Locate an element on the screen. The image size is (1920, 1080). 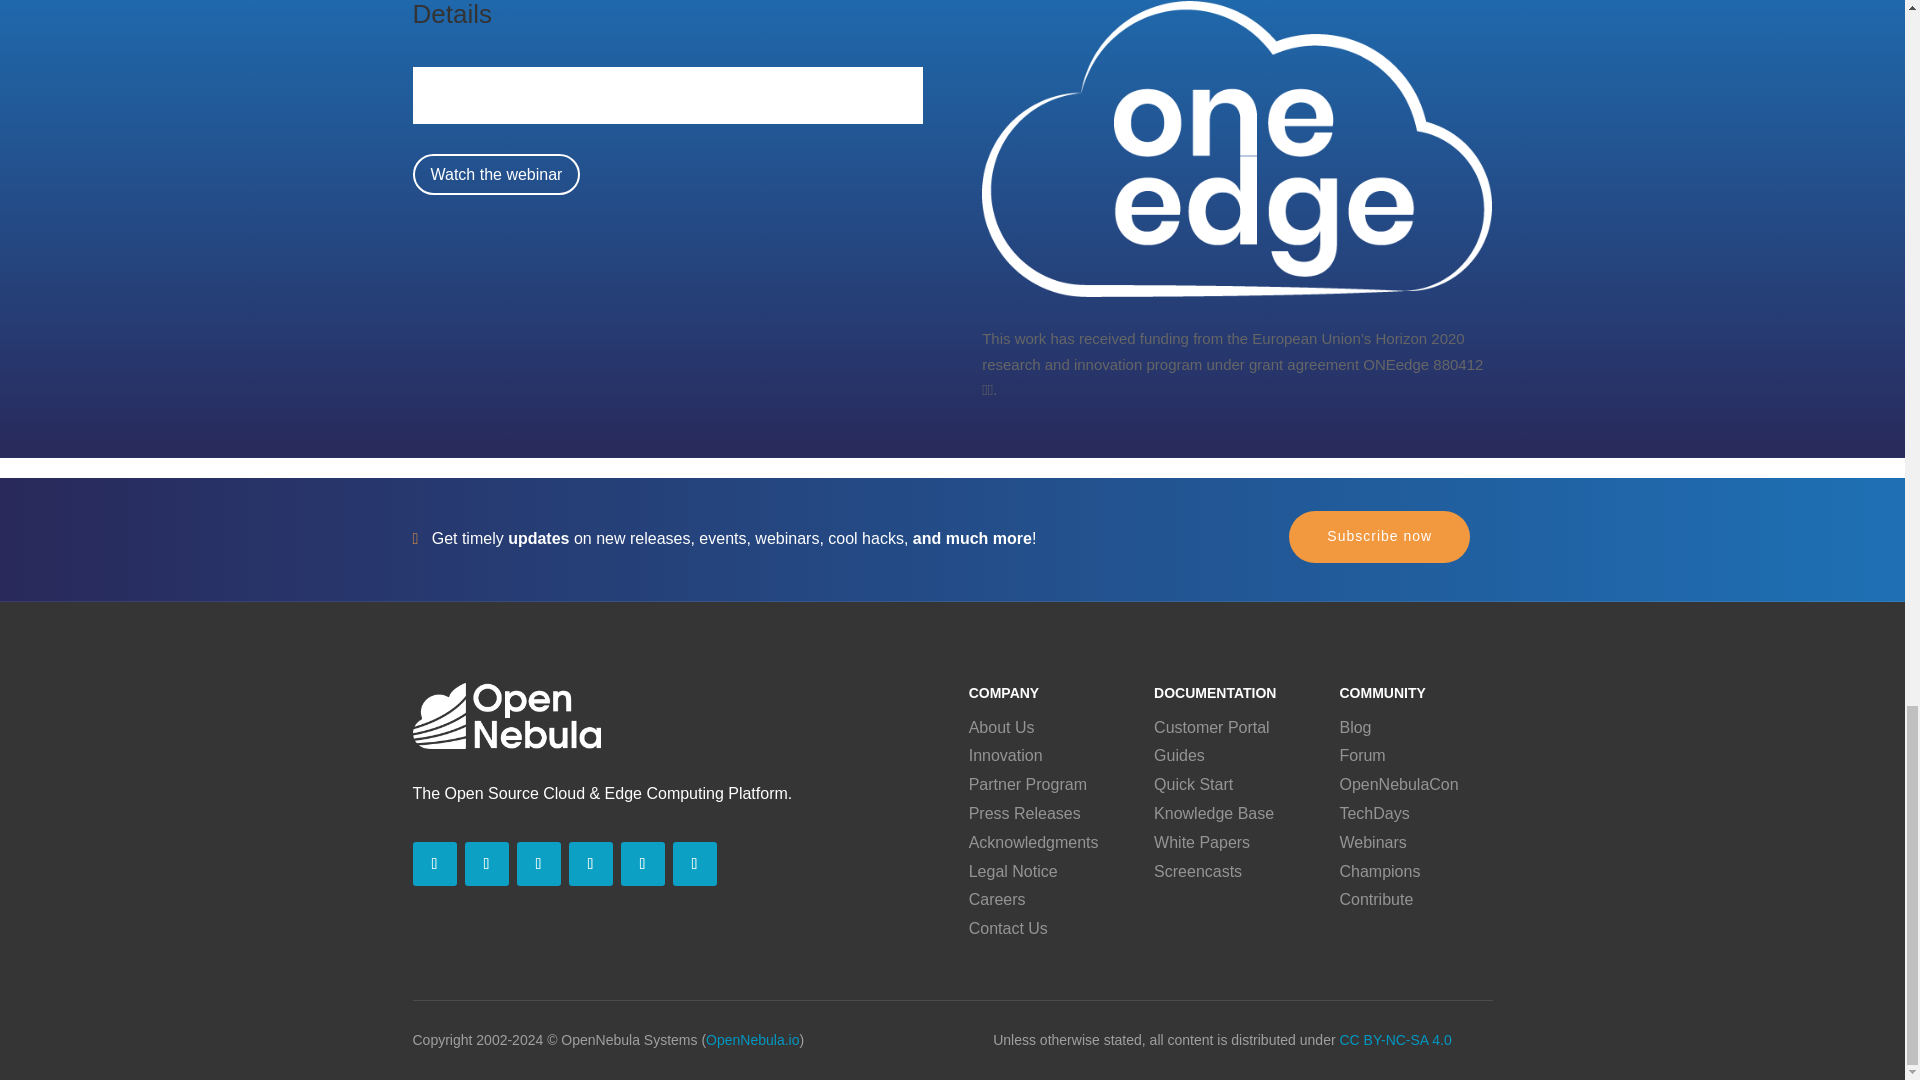
Follow on X is located at coordinates (486, 864).